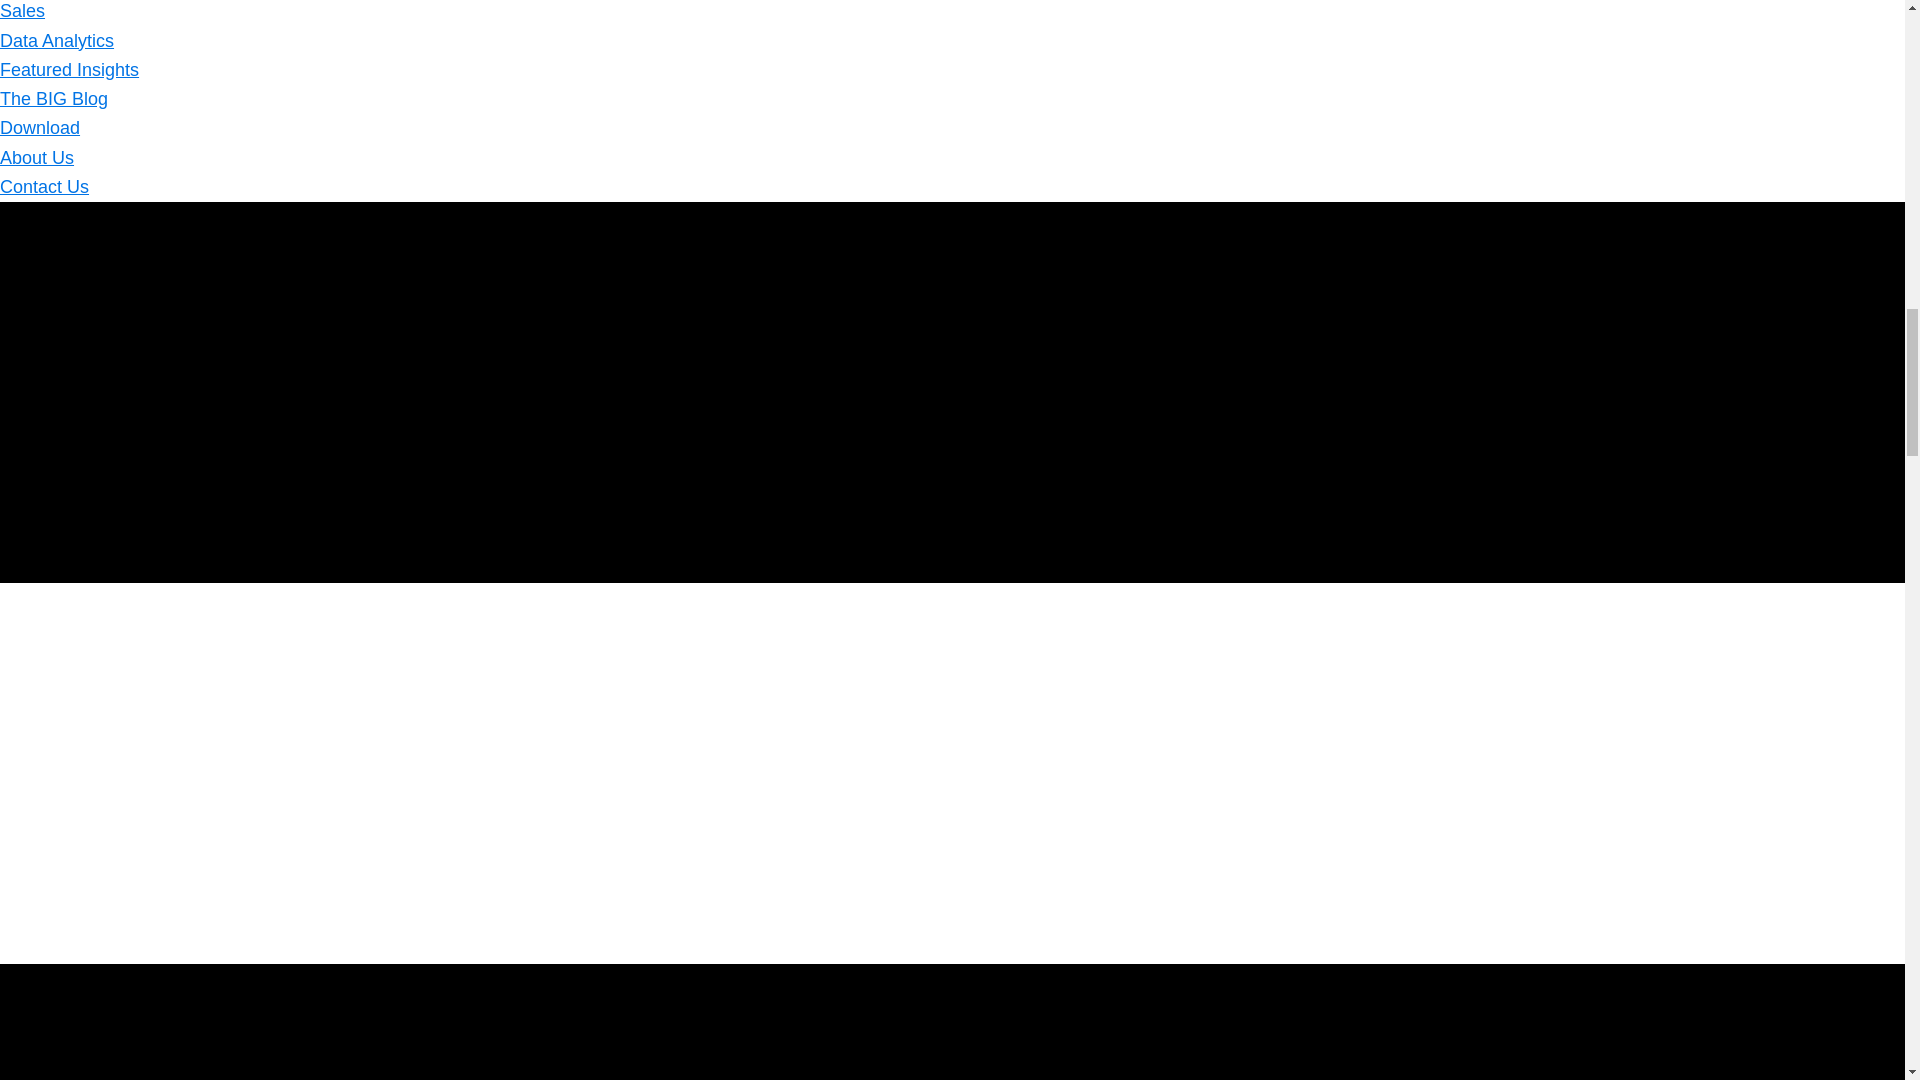 Image resolution: width=1920 pixels, height=1080 pixels. I want to click on Featured Insights, so click(69, 70).